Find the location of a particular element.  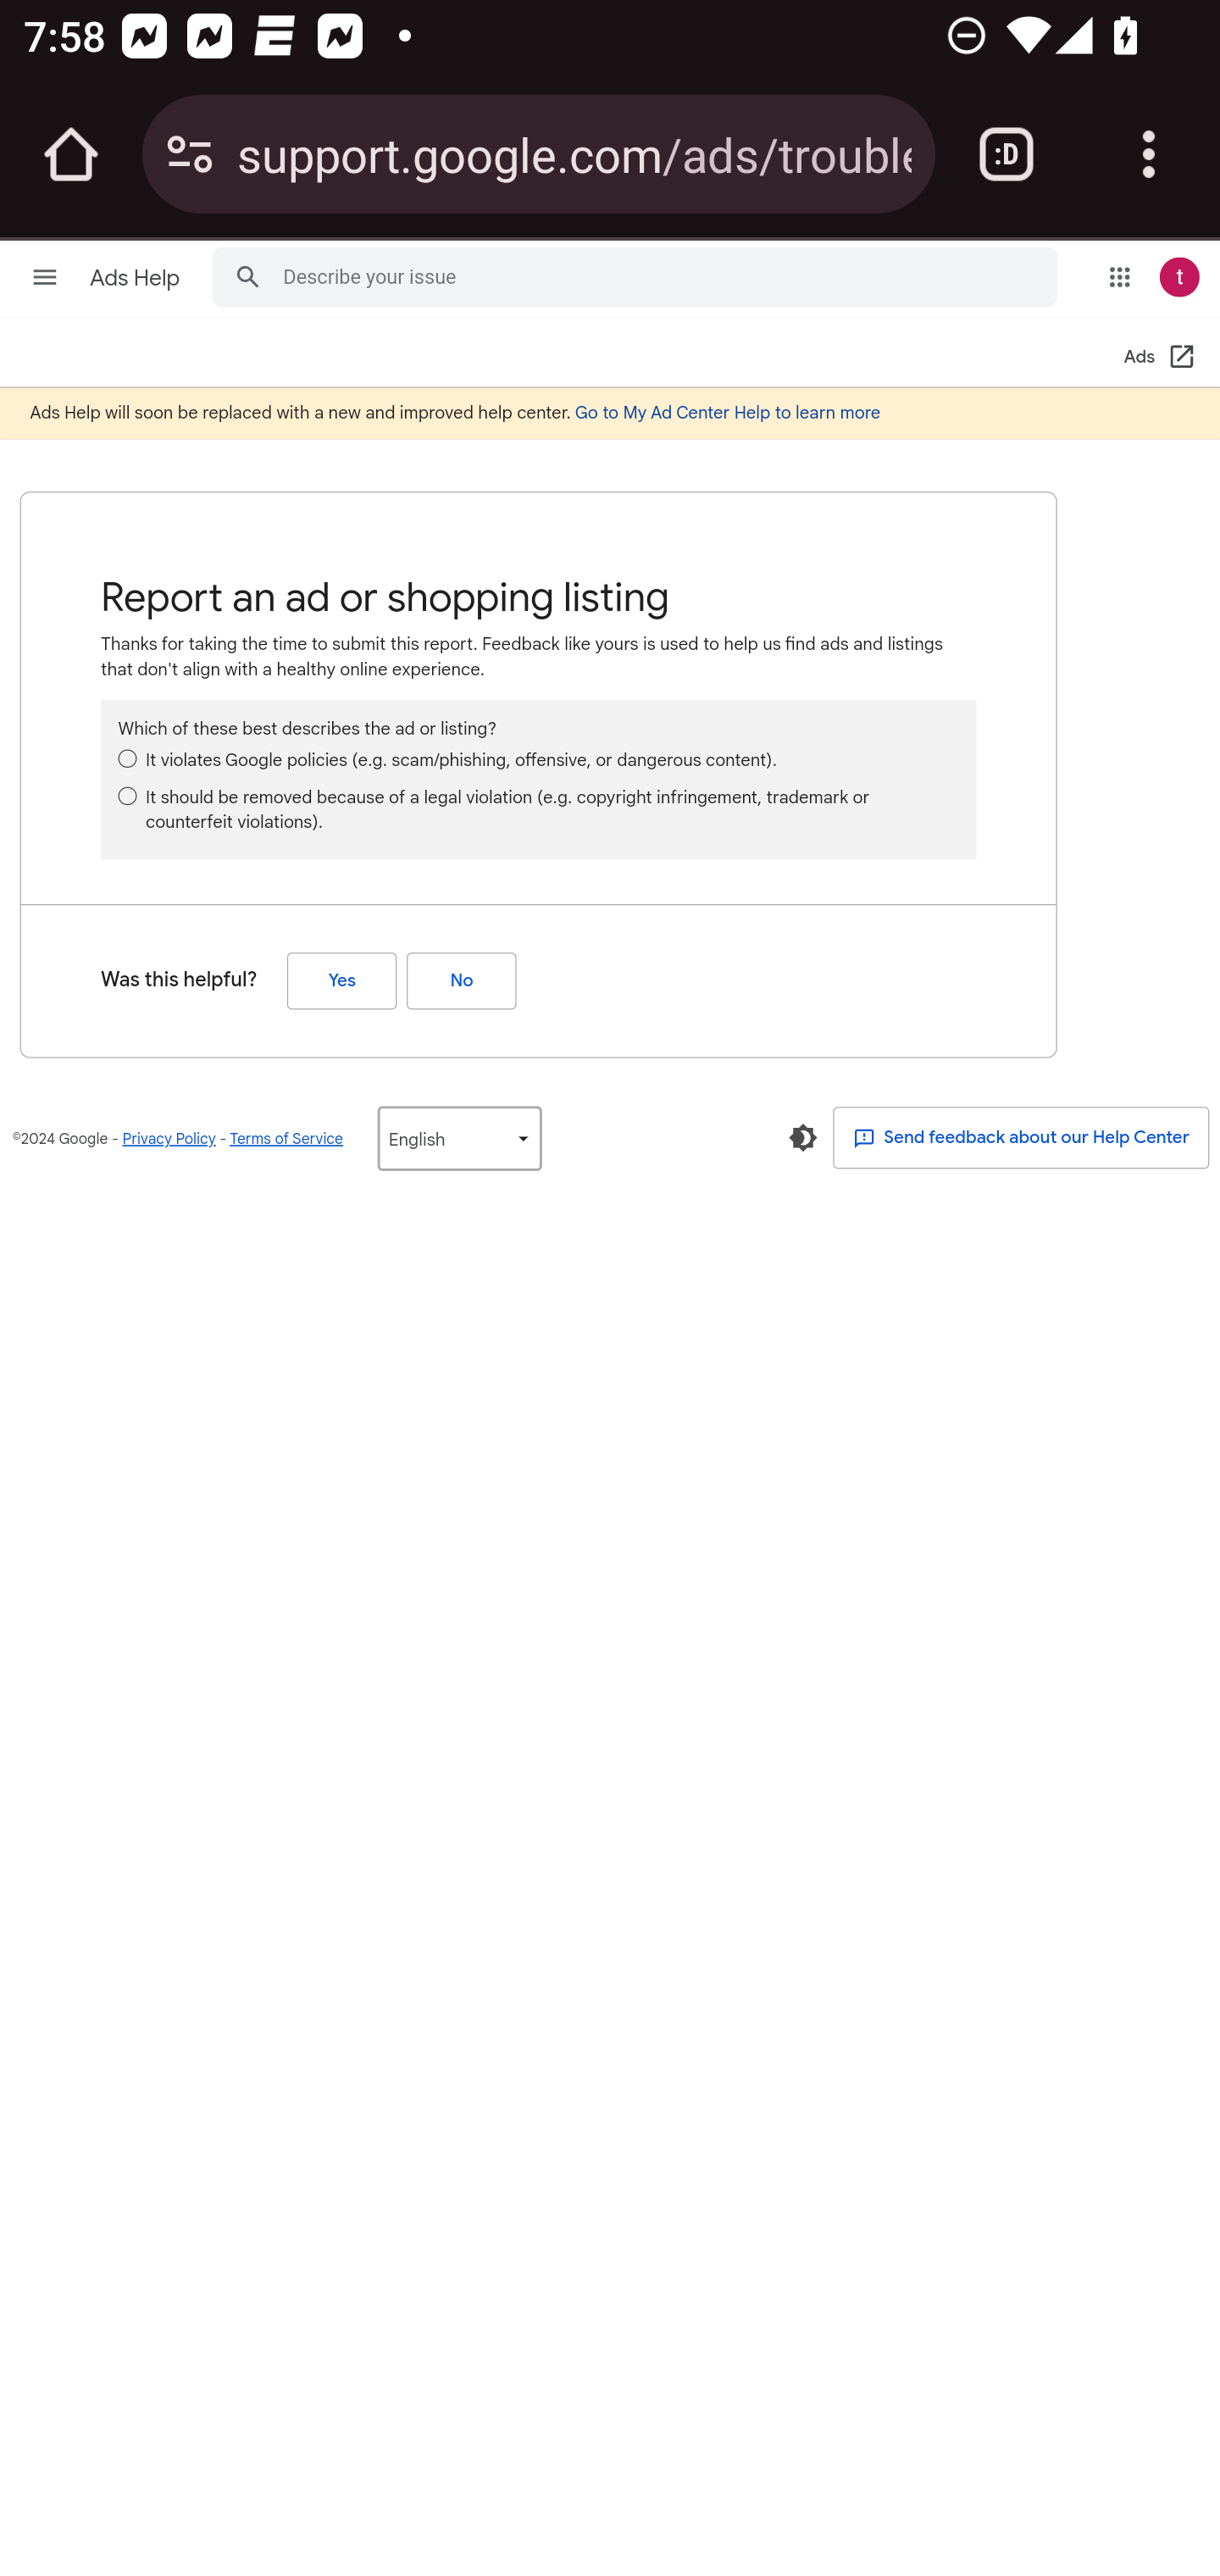

Privacy Policy is located at coordinates (169, 1138).